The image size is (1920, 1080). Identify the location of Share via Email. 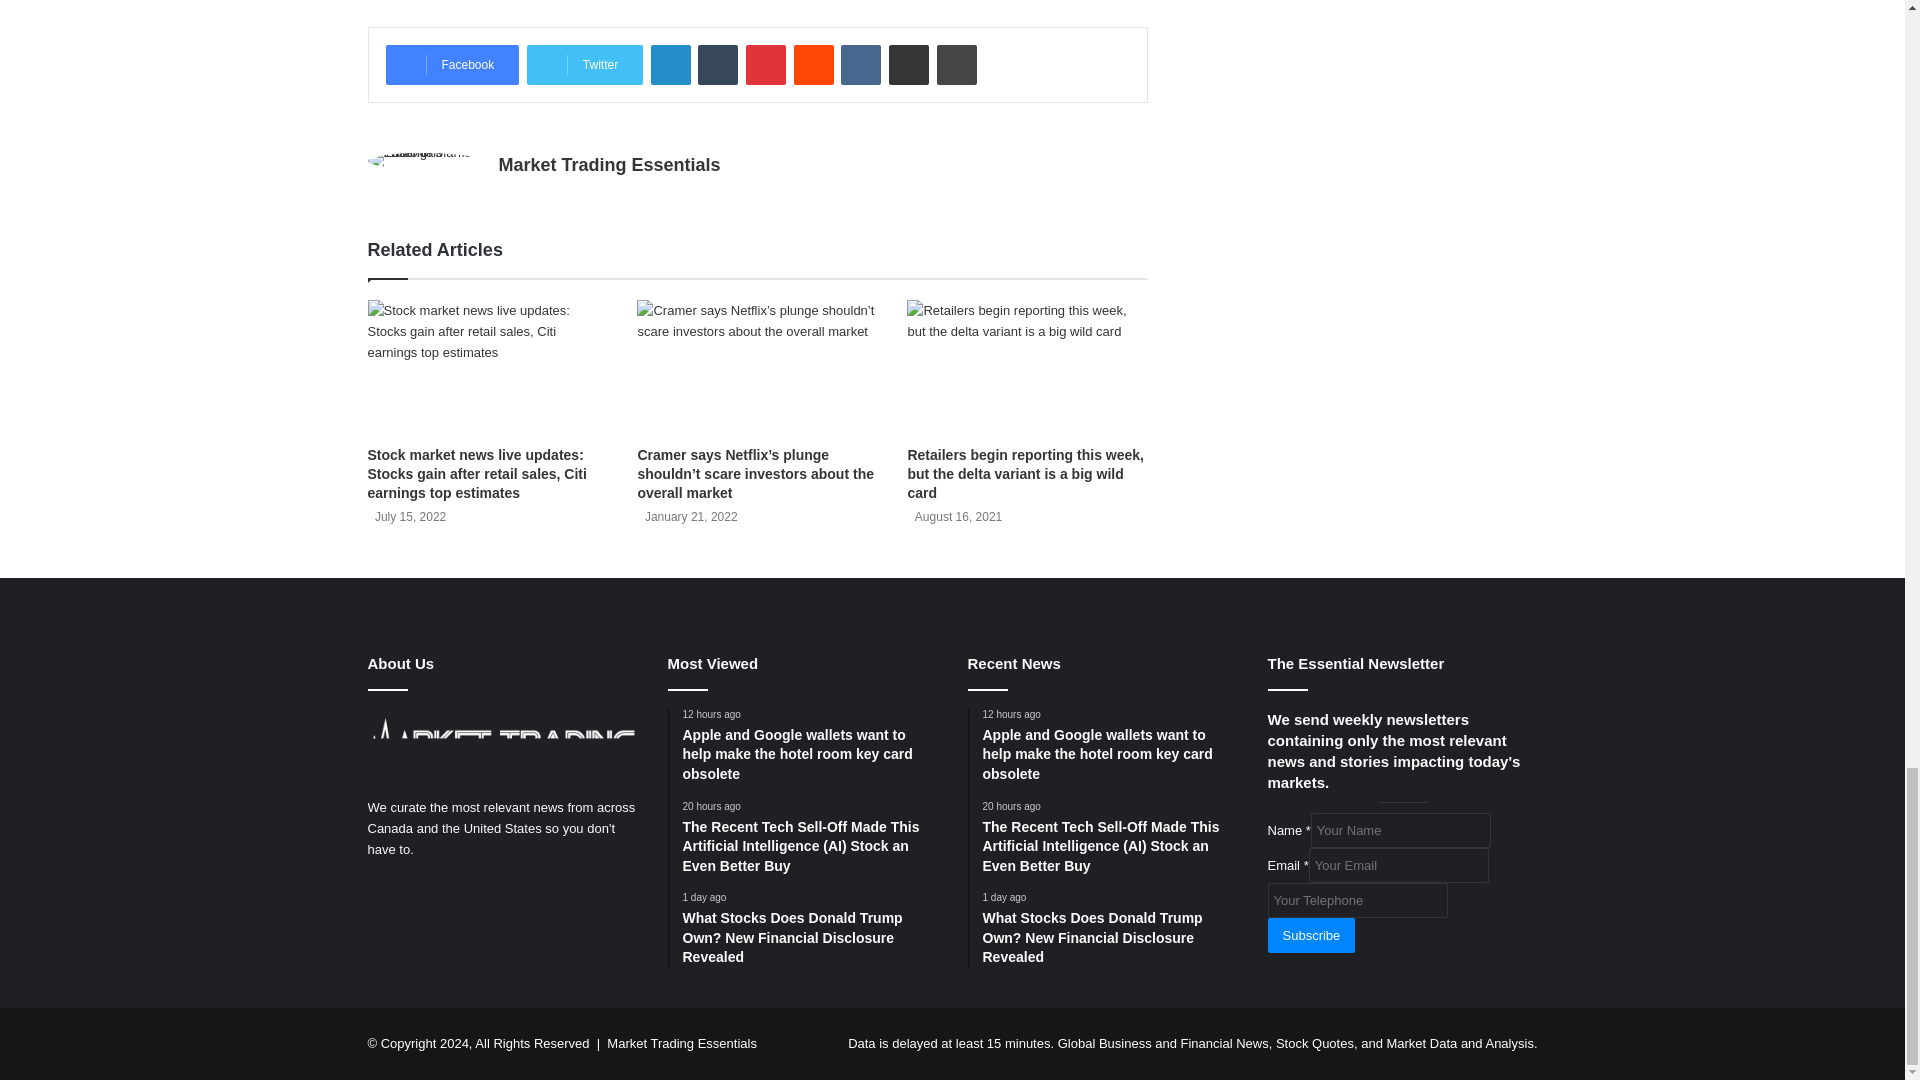
(908, 65).